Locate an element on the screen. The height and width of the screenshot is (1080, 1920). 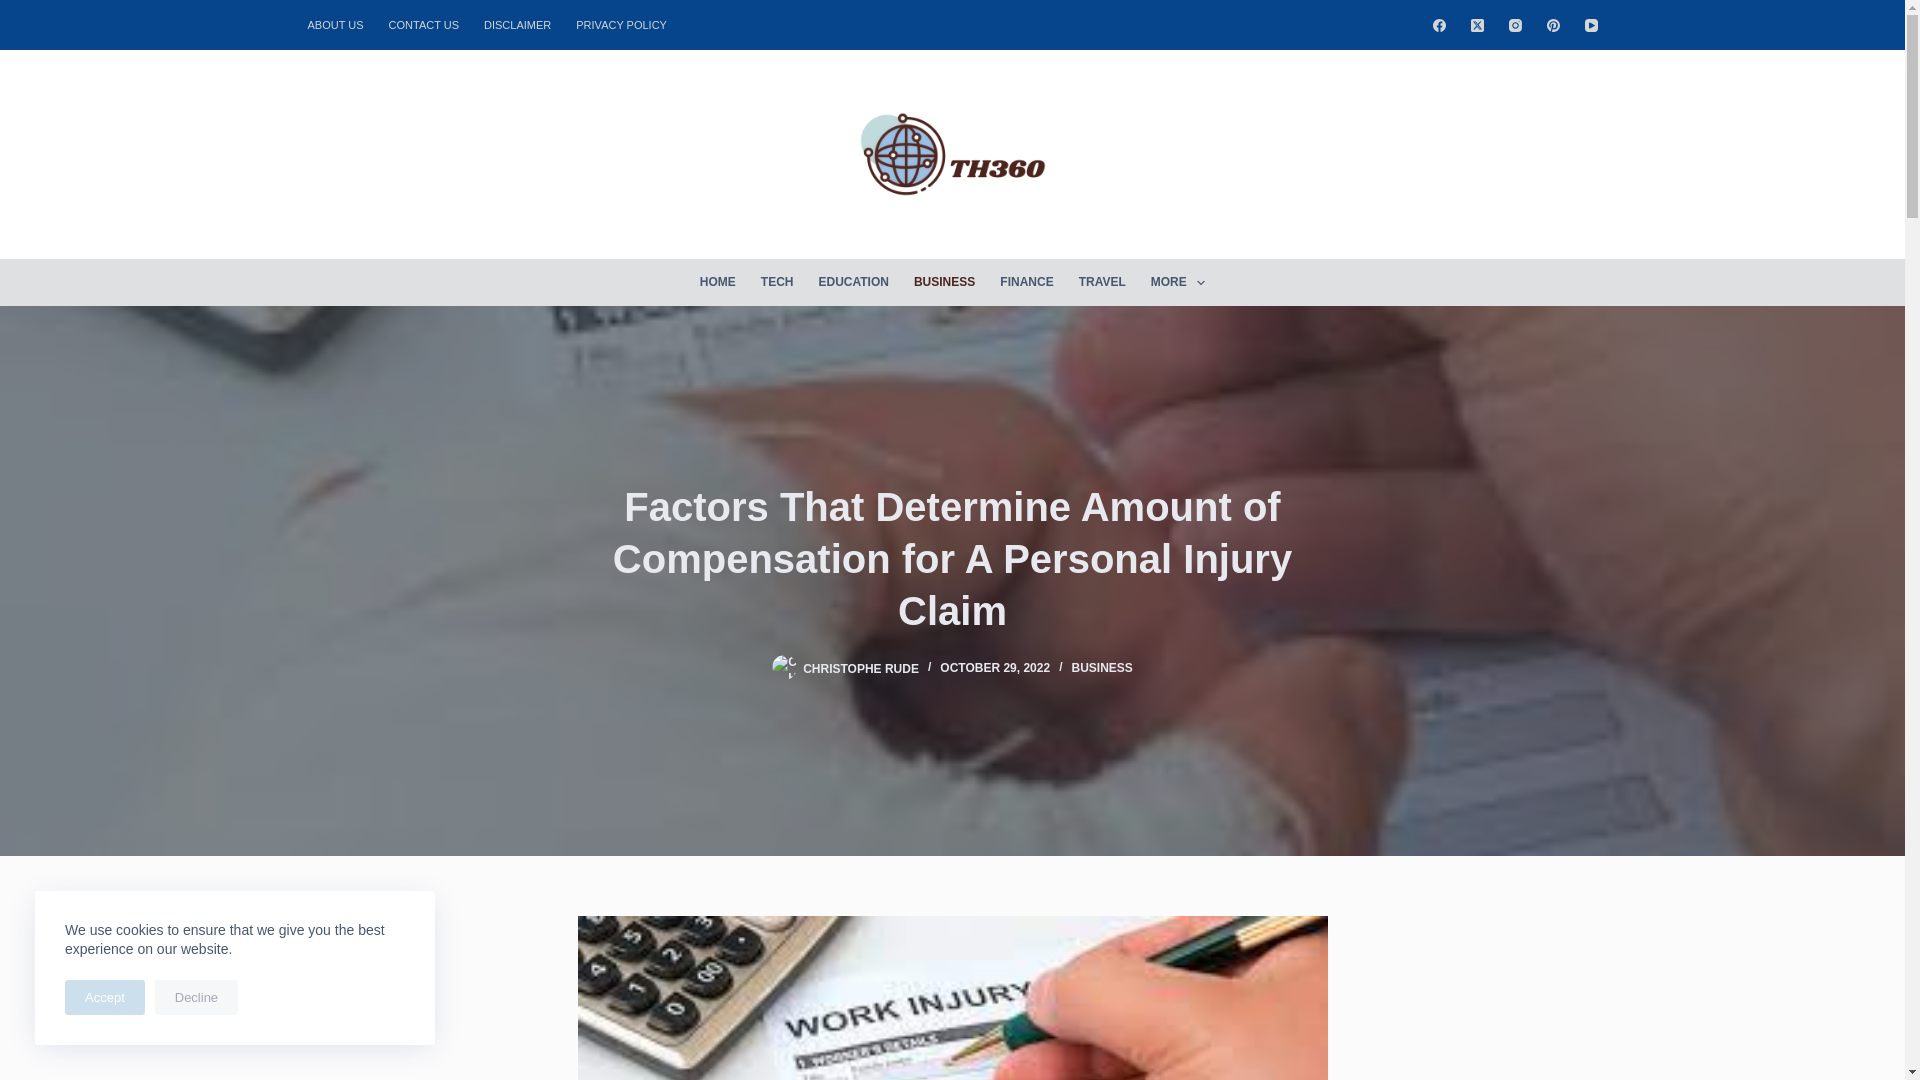
HOME is located at coordinates (718, 282).